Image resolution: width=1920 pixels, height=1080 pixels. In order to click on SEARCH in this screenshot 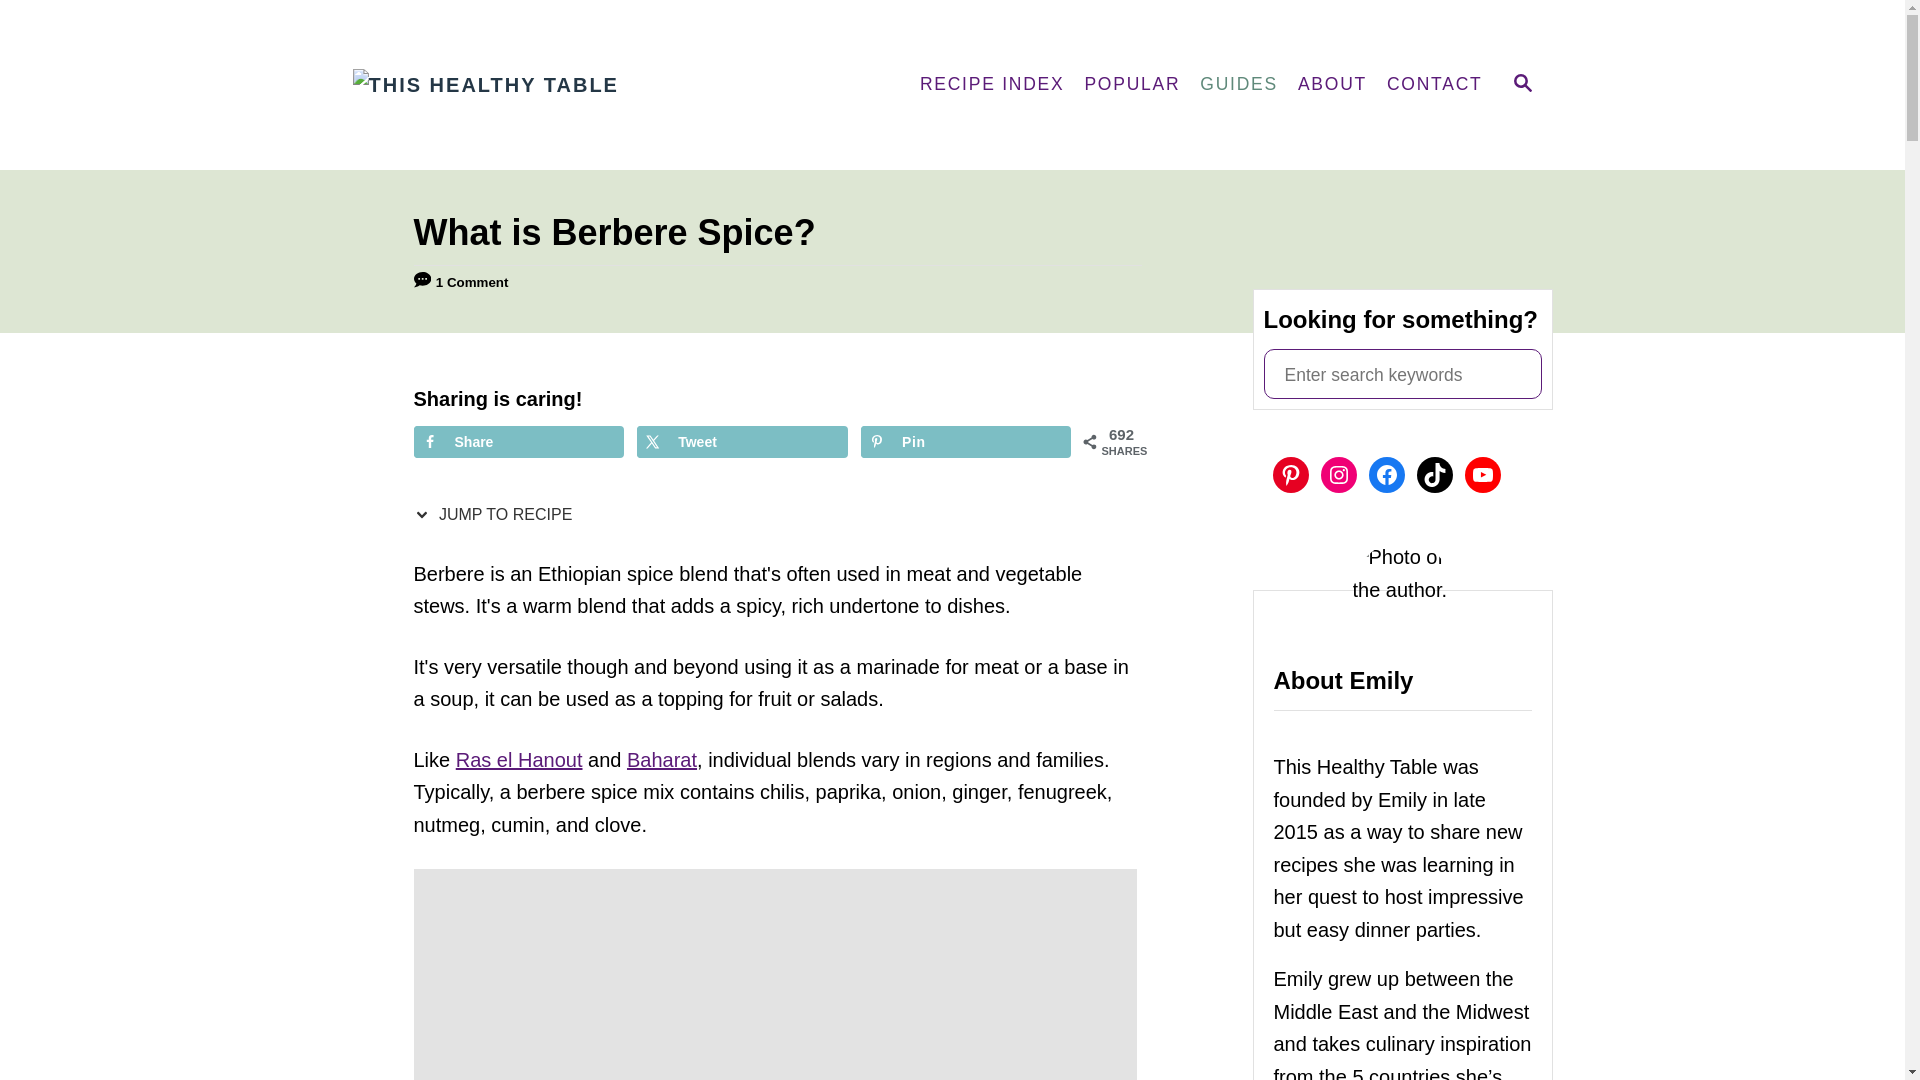, I will do `click(1521, 84)`.